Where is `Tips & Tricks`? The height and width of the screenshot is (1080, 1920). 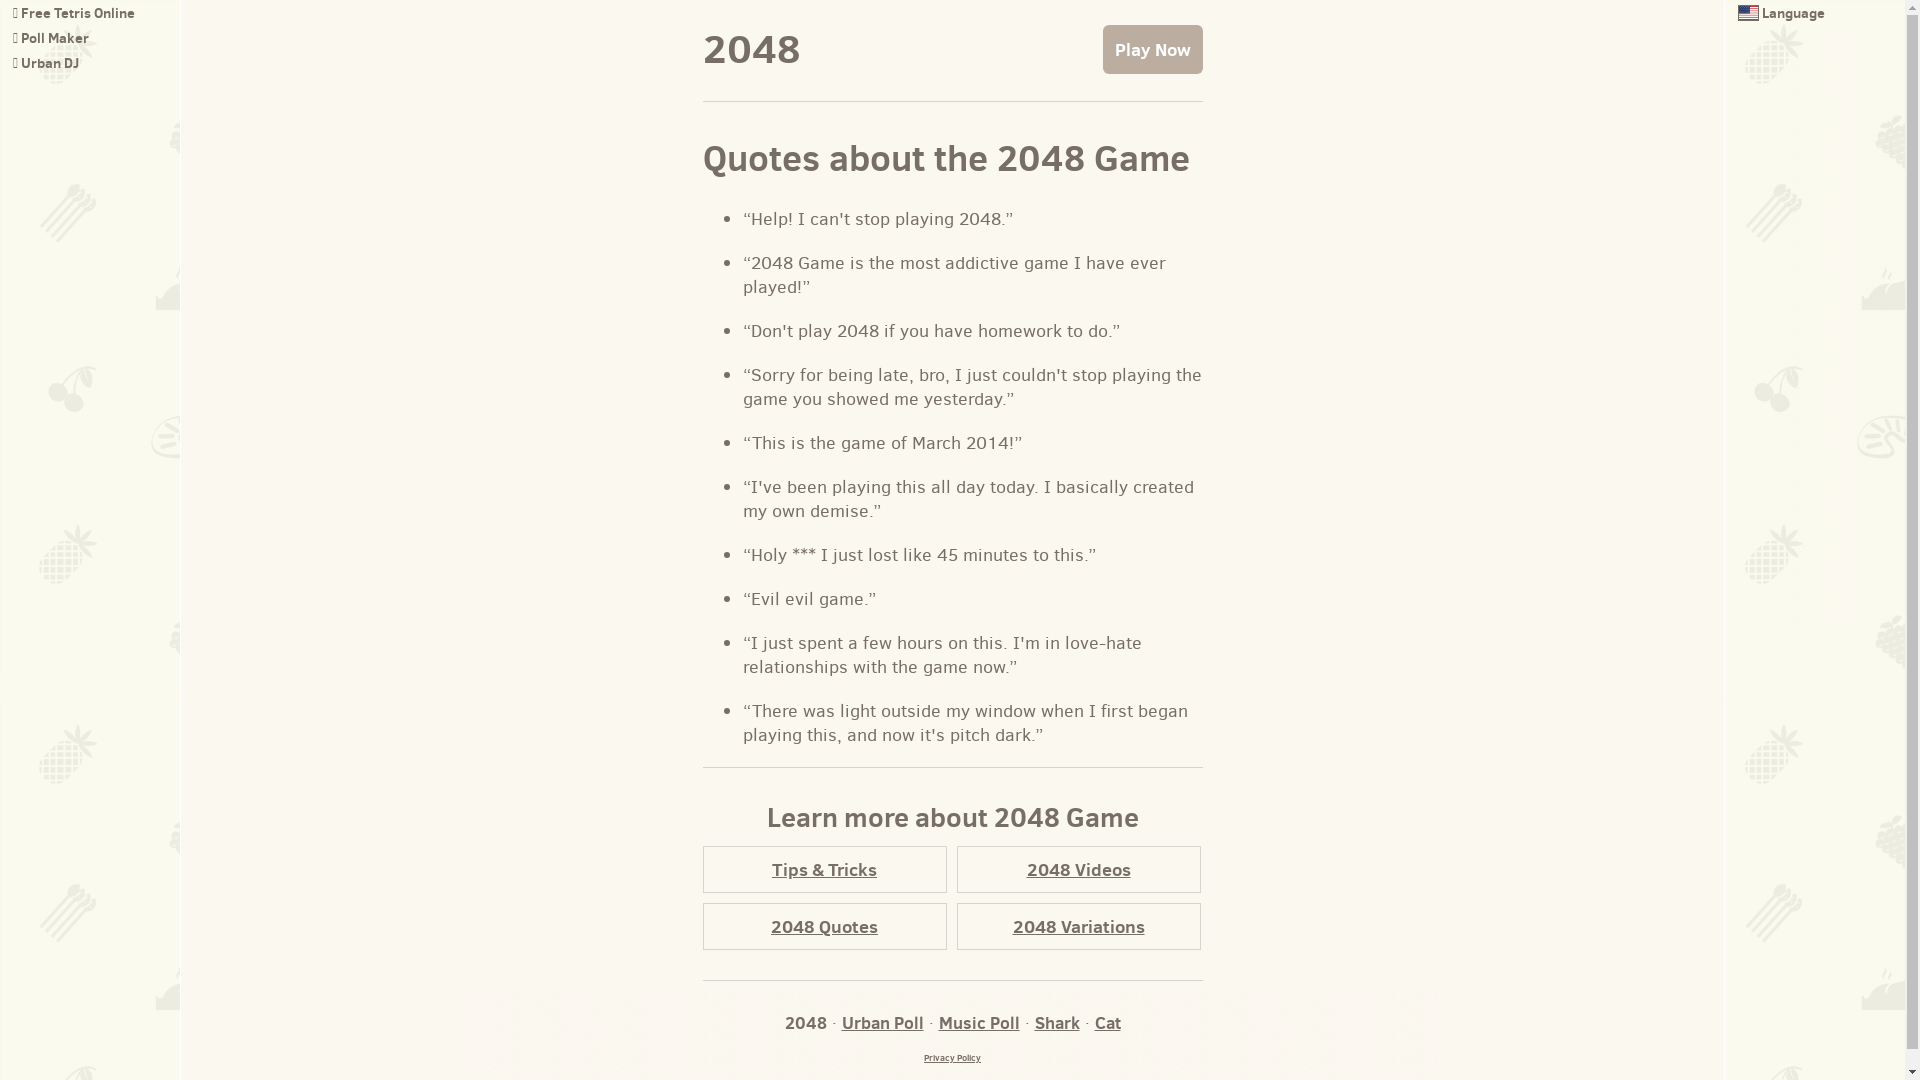 Tips & Tricks is located at coordinates (825, 870).